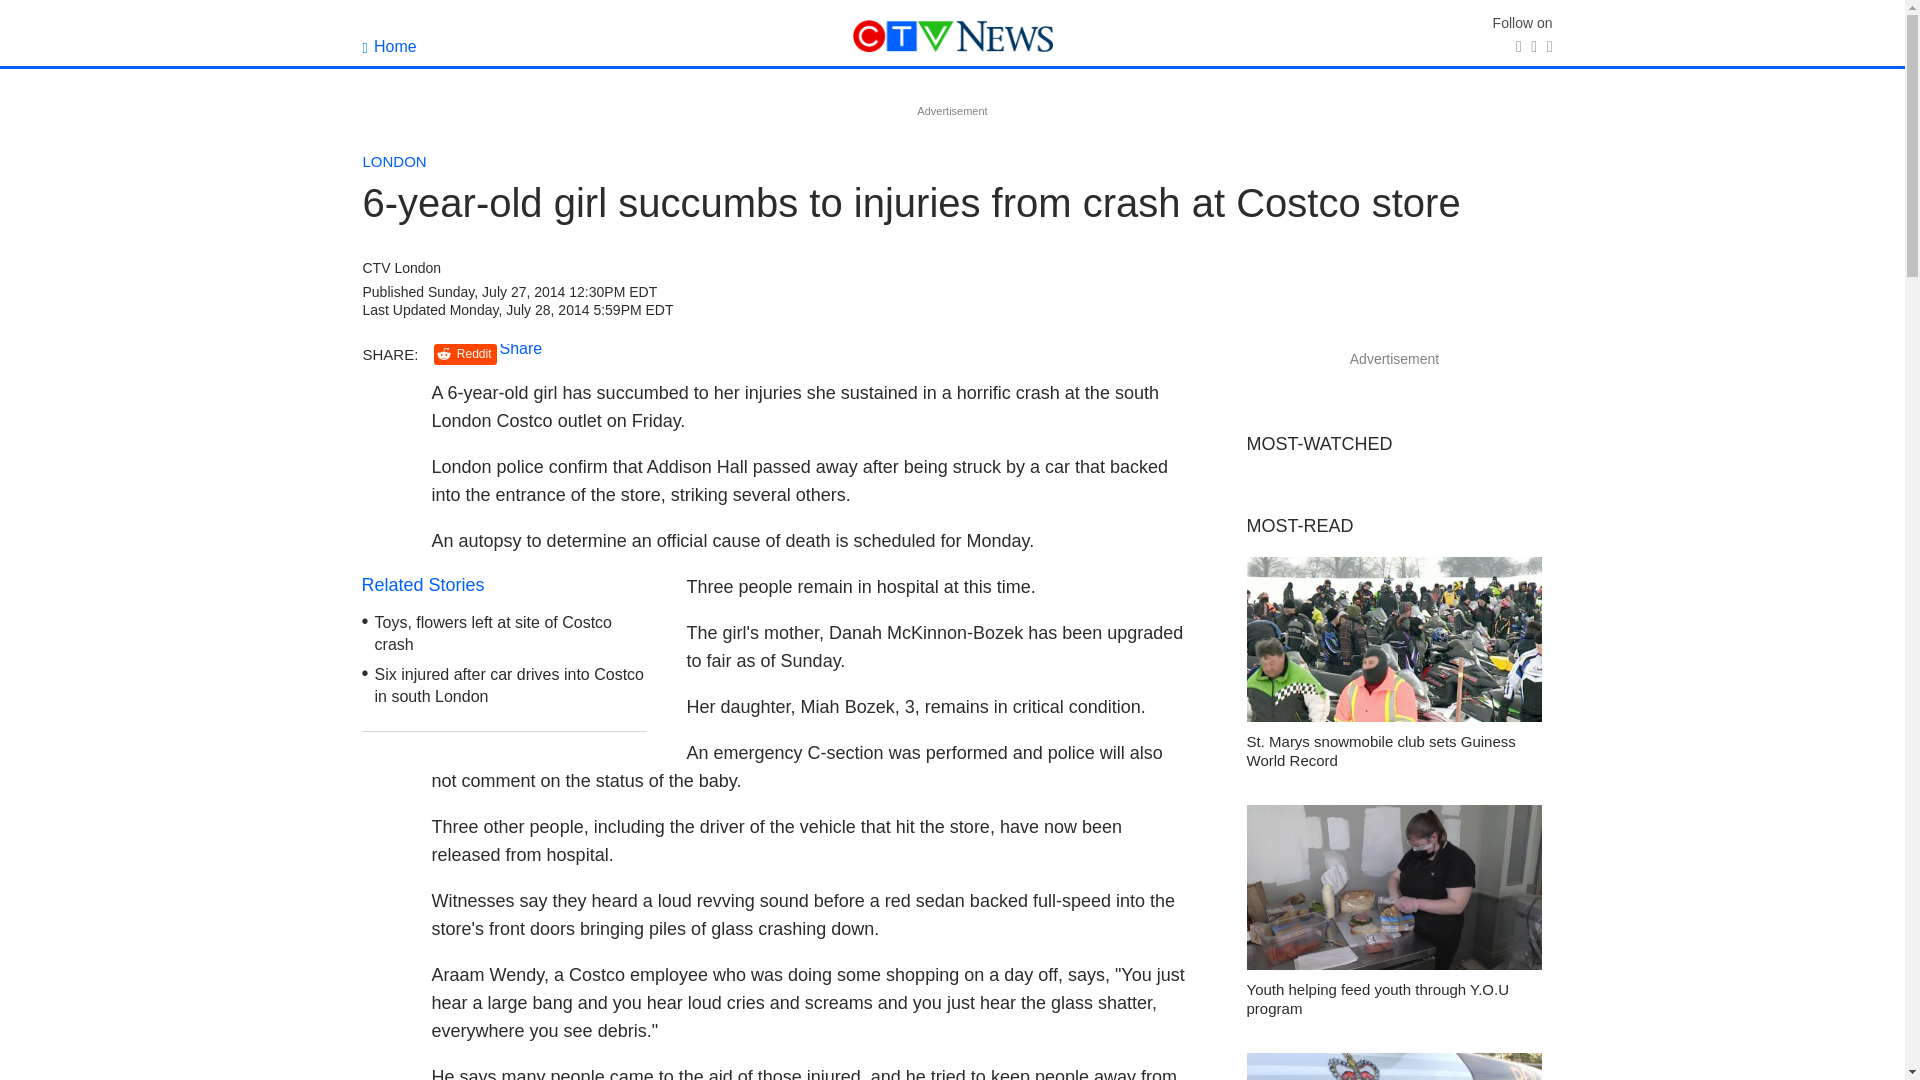  What do you see at coordinates (389, 46) in the screenshot?
I see `Home` at bounding box center [389, 46].